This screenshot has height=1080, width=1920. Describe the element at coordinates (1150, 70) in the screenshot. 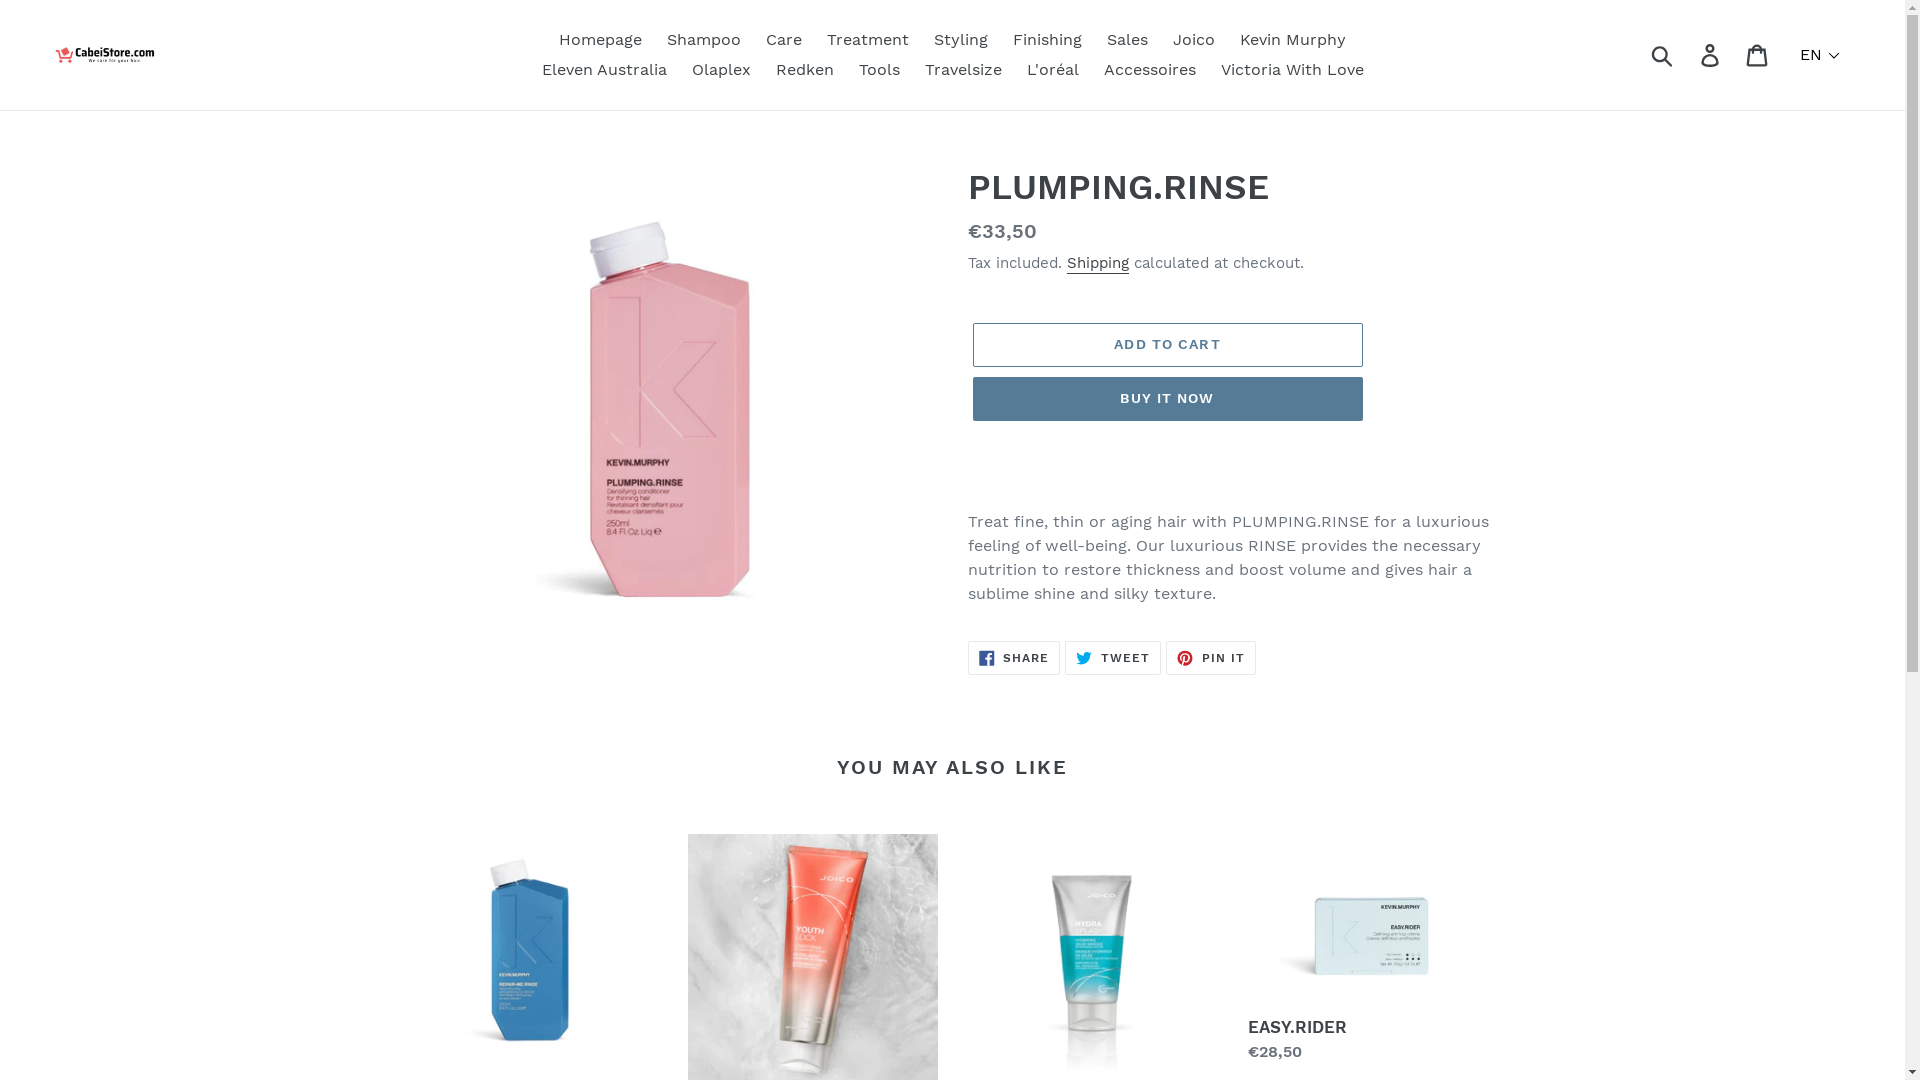

I see `Accessoires` at that location.